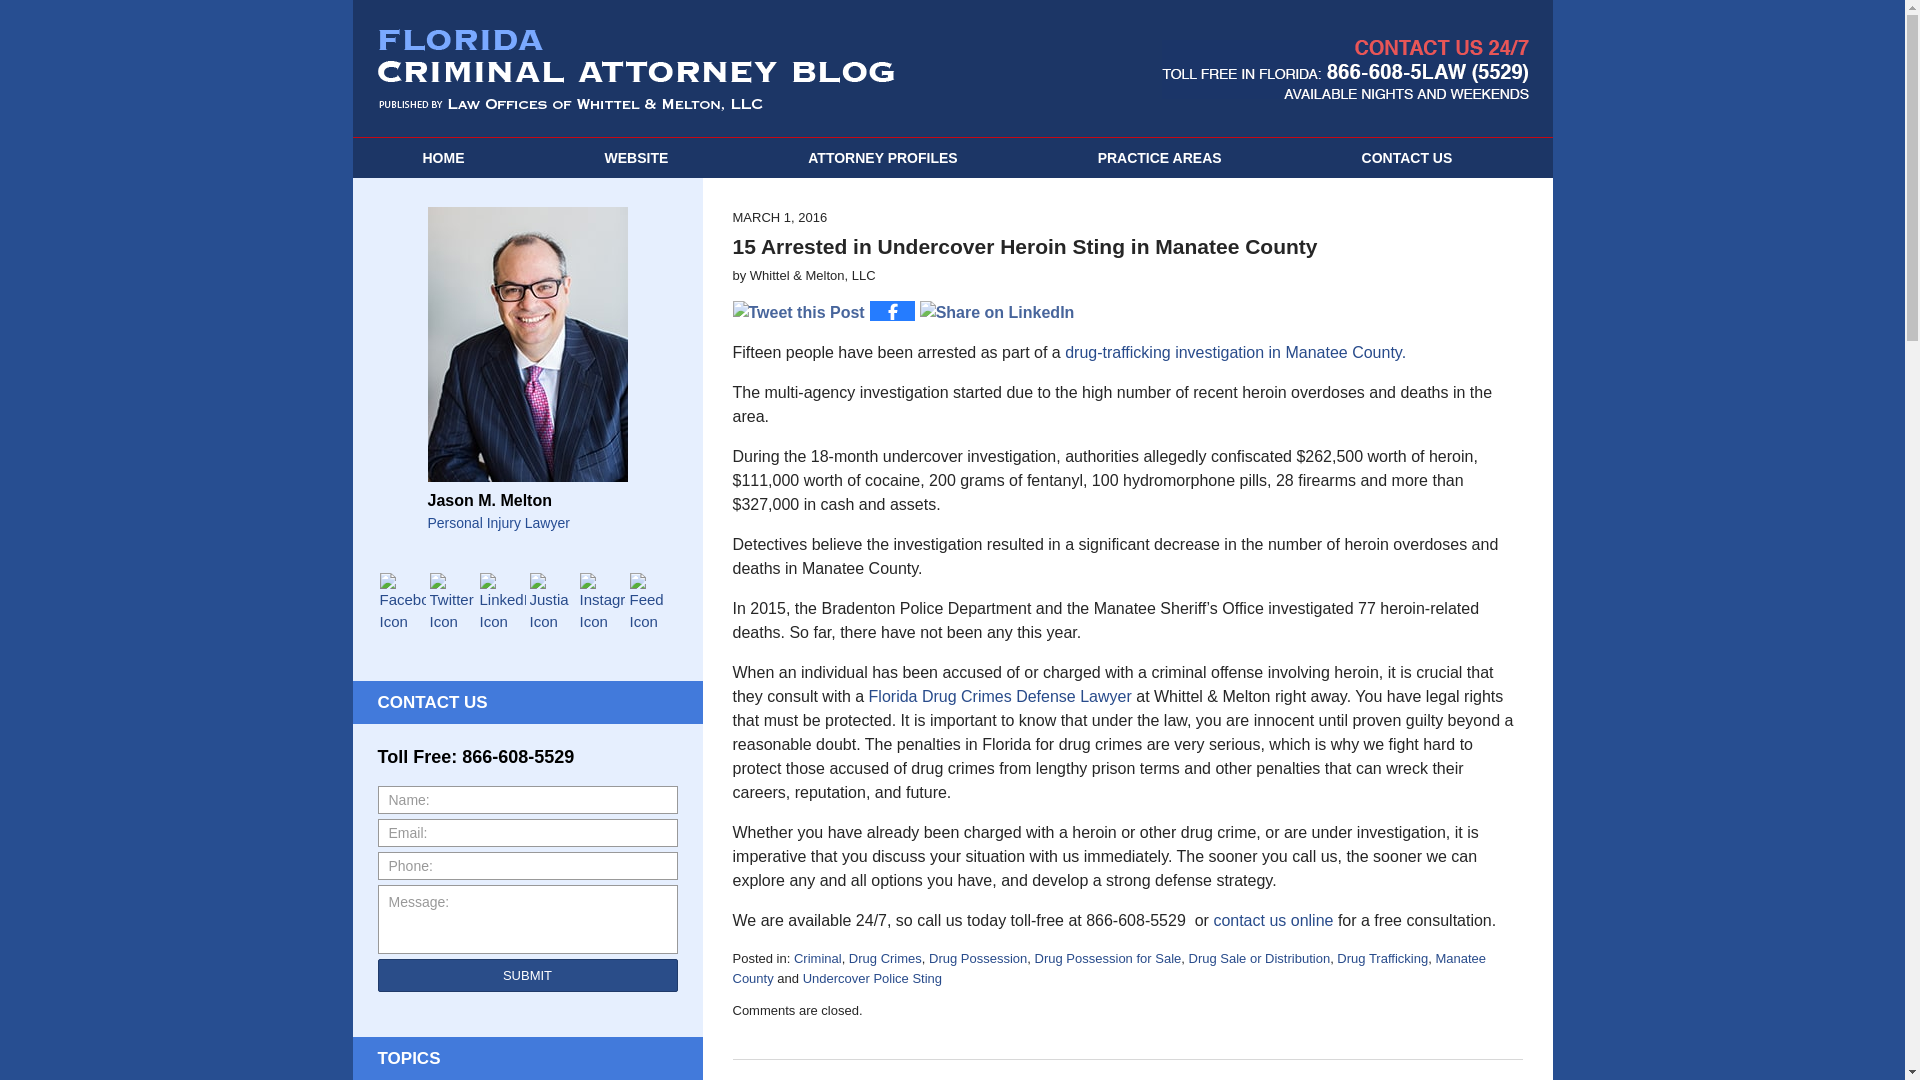 The height and width of the screenshot is (1080, 1920). I want to click on View all posts in Undercover Police Sting, so click(872, 978).